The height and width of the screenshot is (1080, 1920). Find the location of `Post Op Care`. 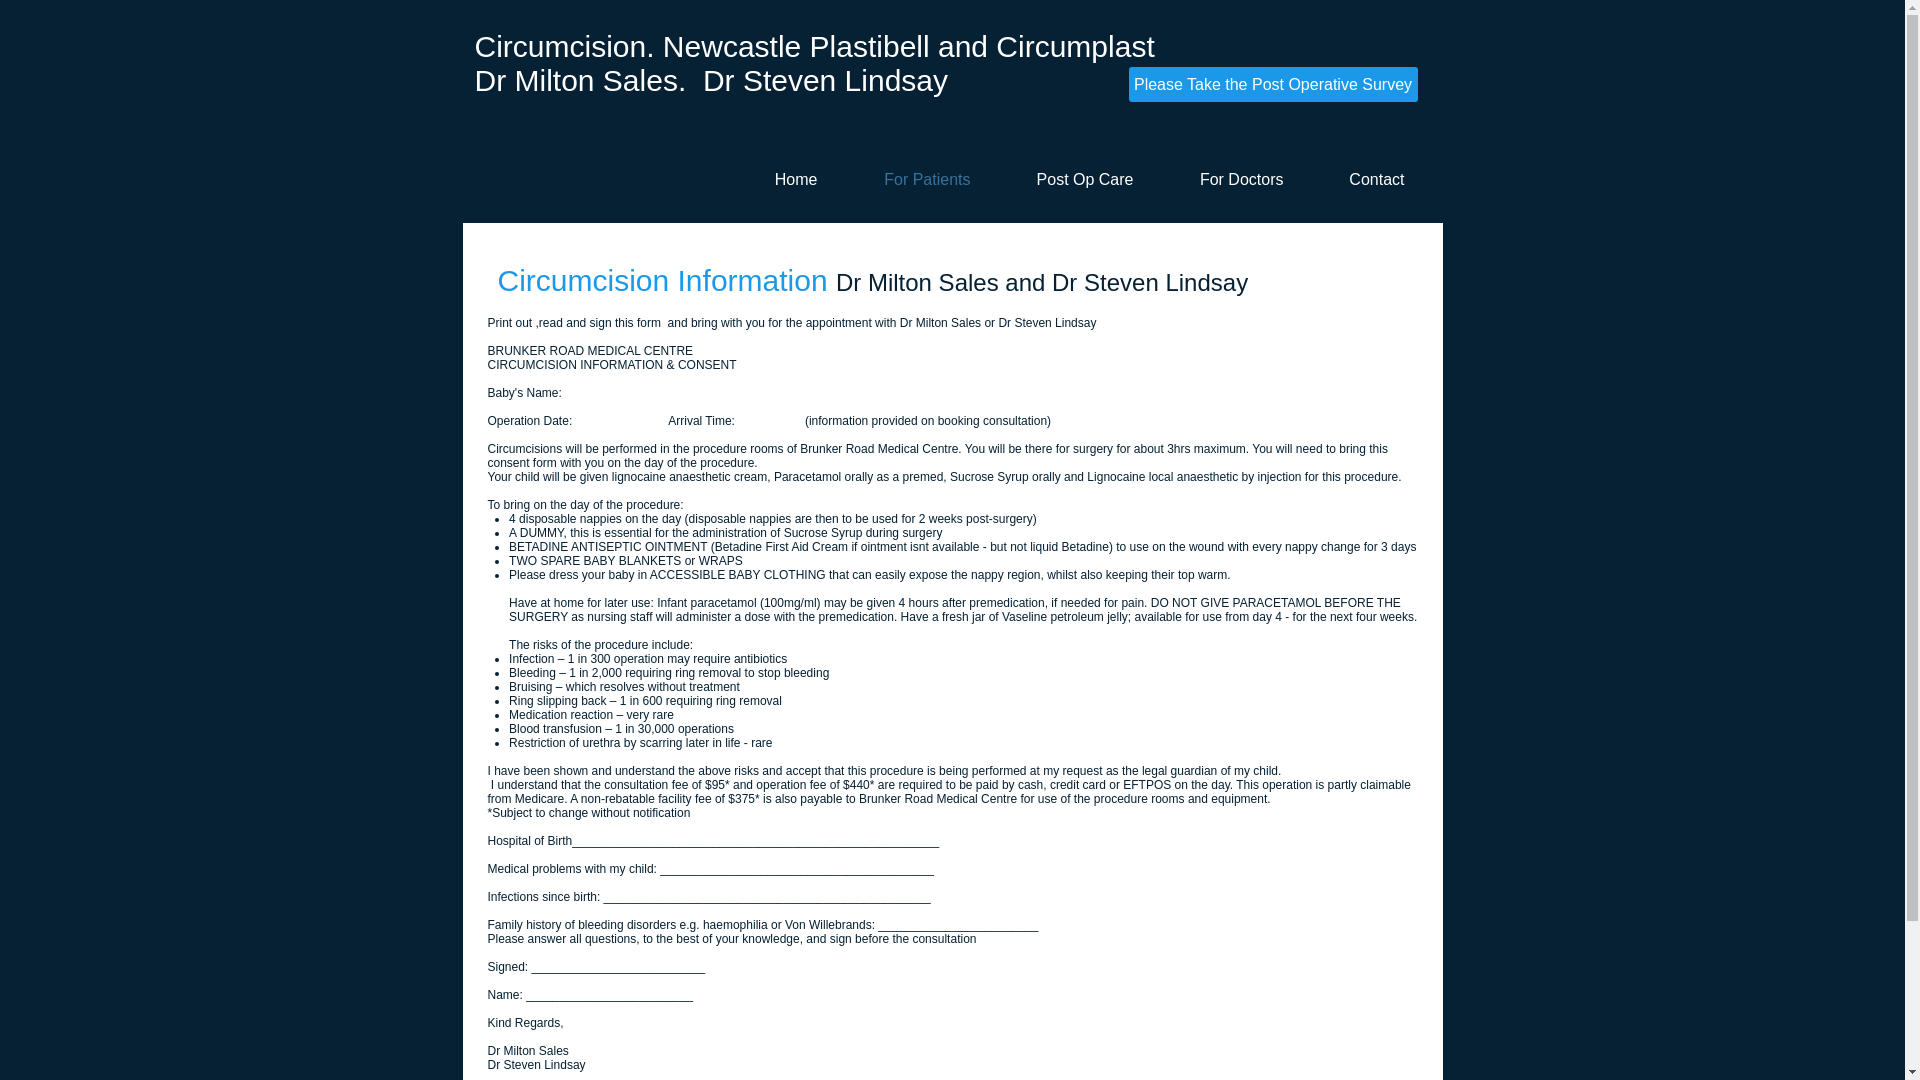

Post Op Care is located at coordinates (1072, 180).